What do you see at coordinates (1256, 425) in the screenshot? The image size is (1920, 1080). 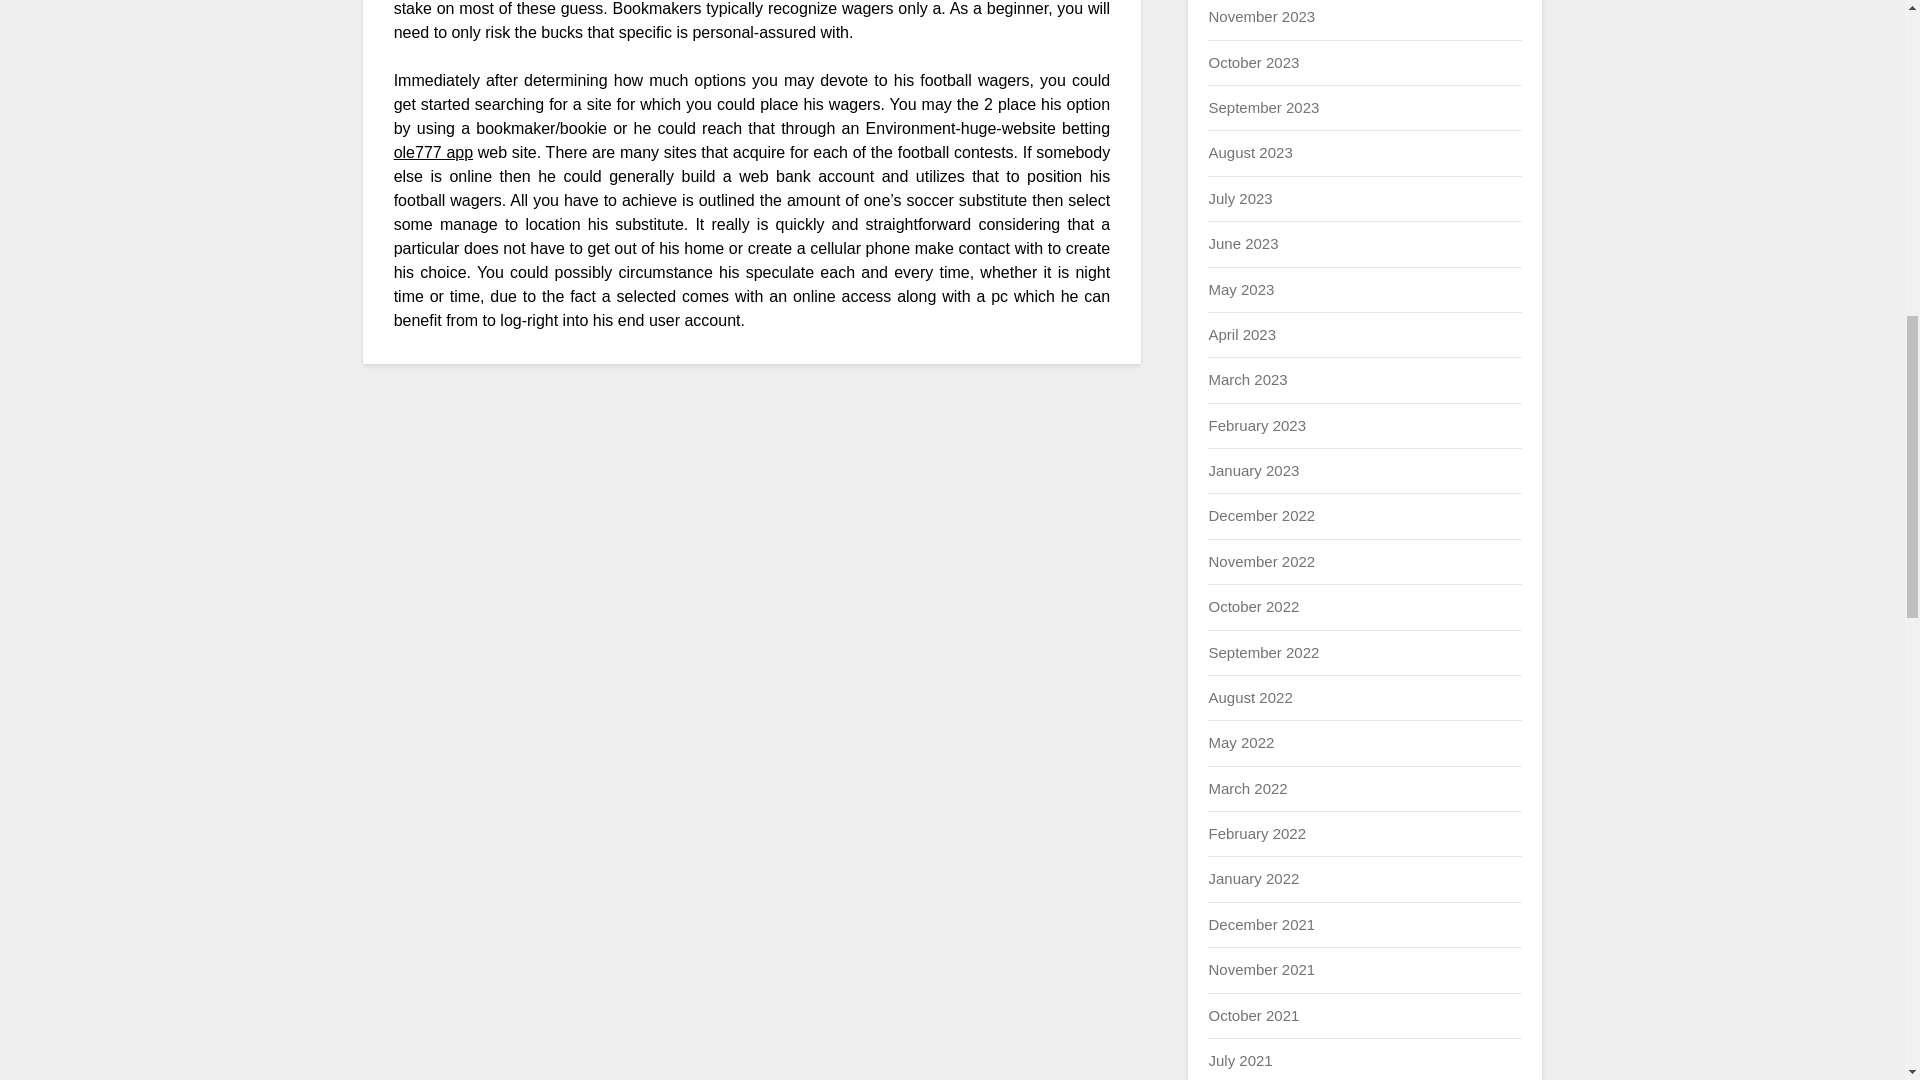 I see `February 2023` at bounding box center [1256, 425].